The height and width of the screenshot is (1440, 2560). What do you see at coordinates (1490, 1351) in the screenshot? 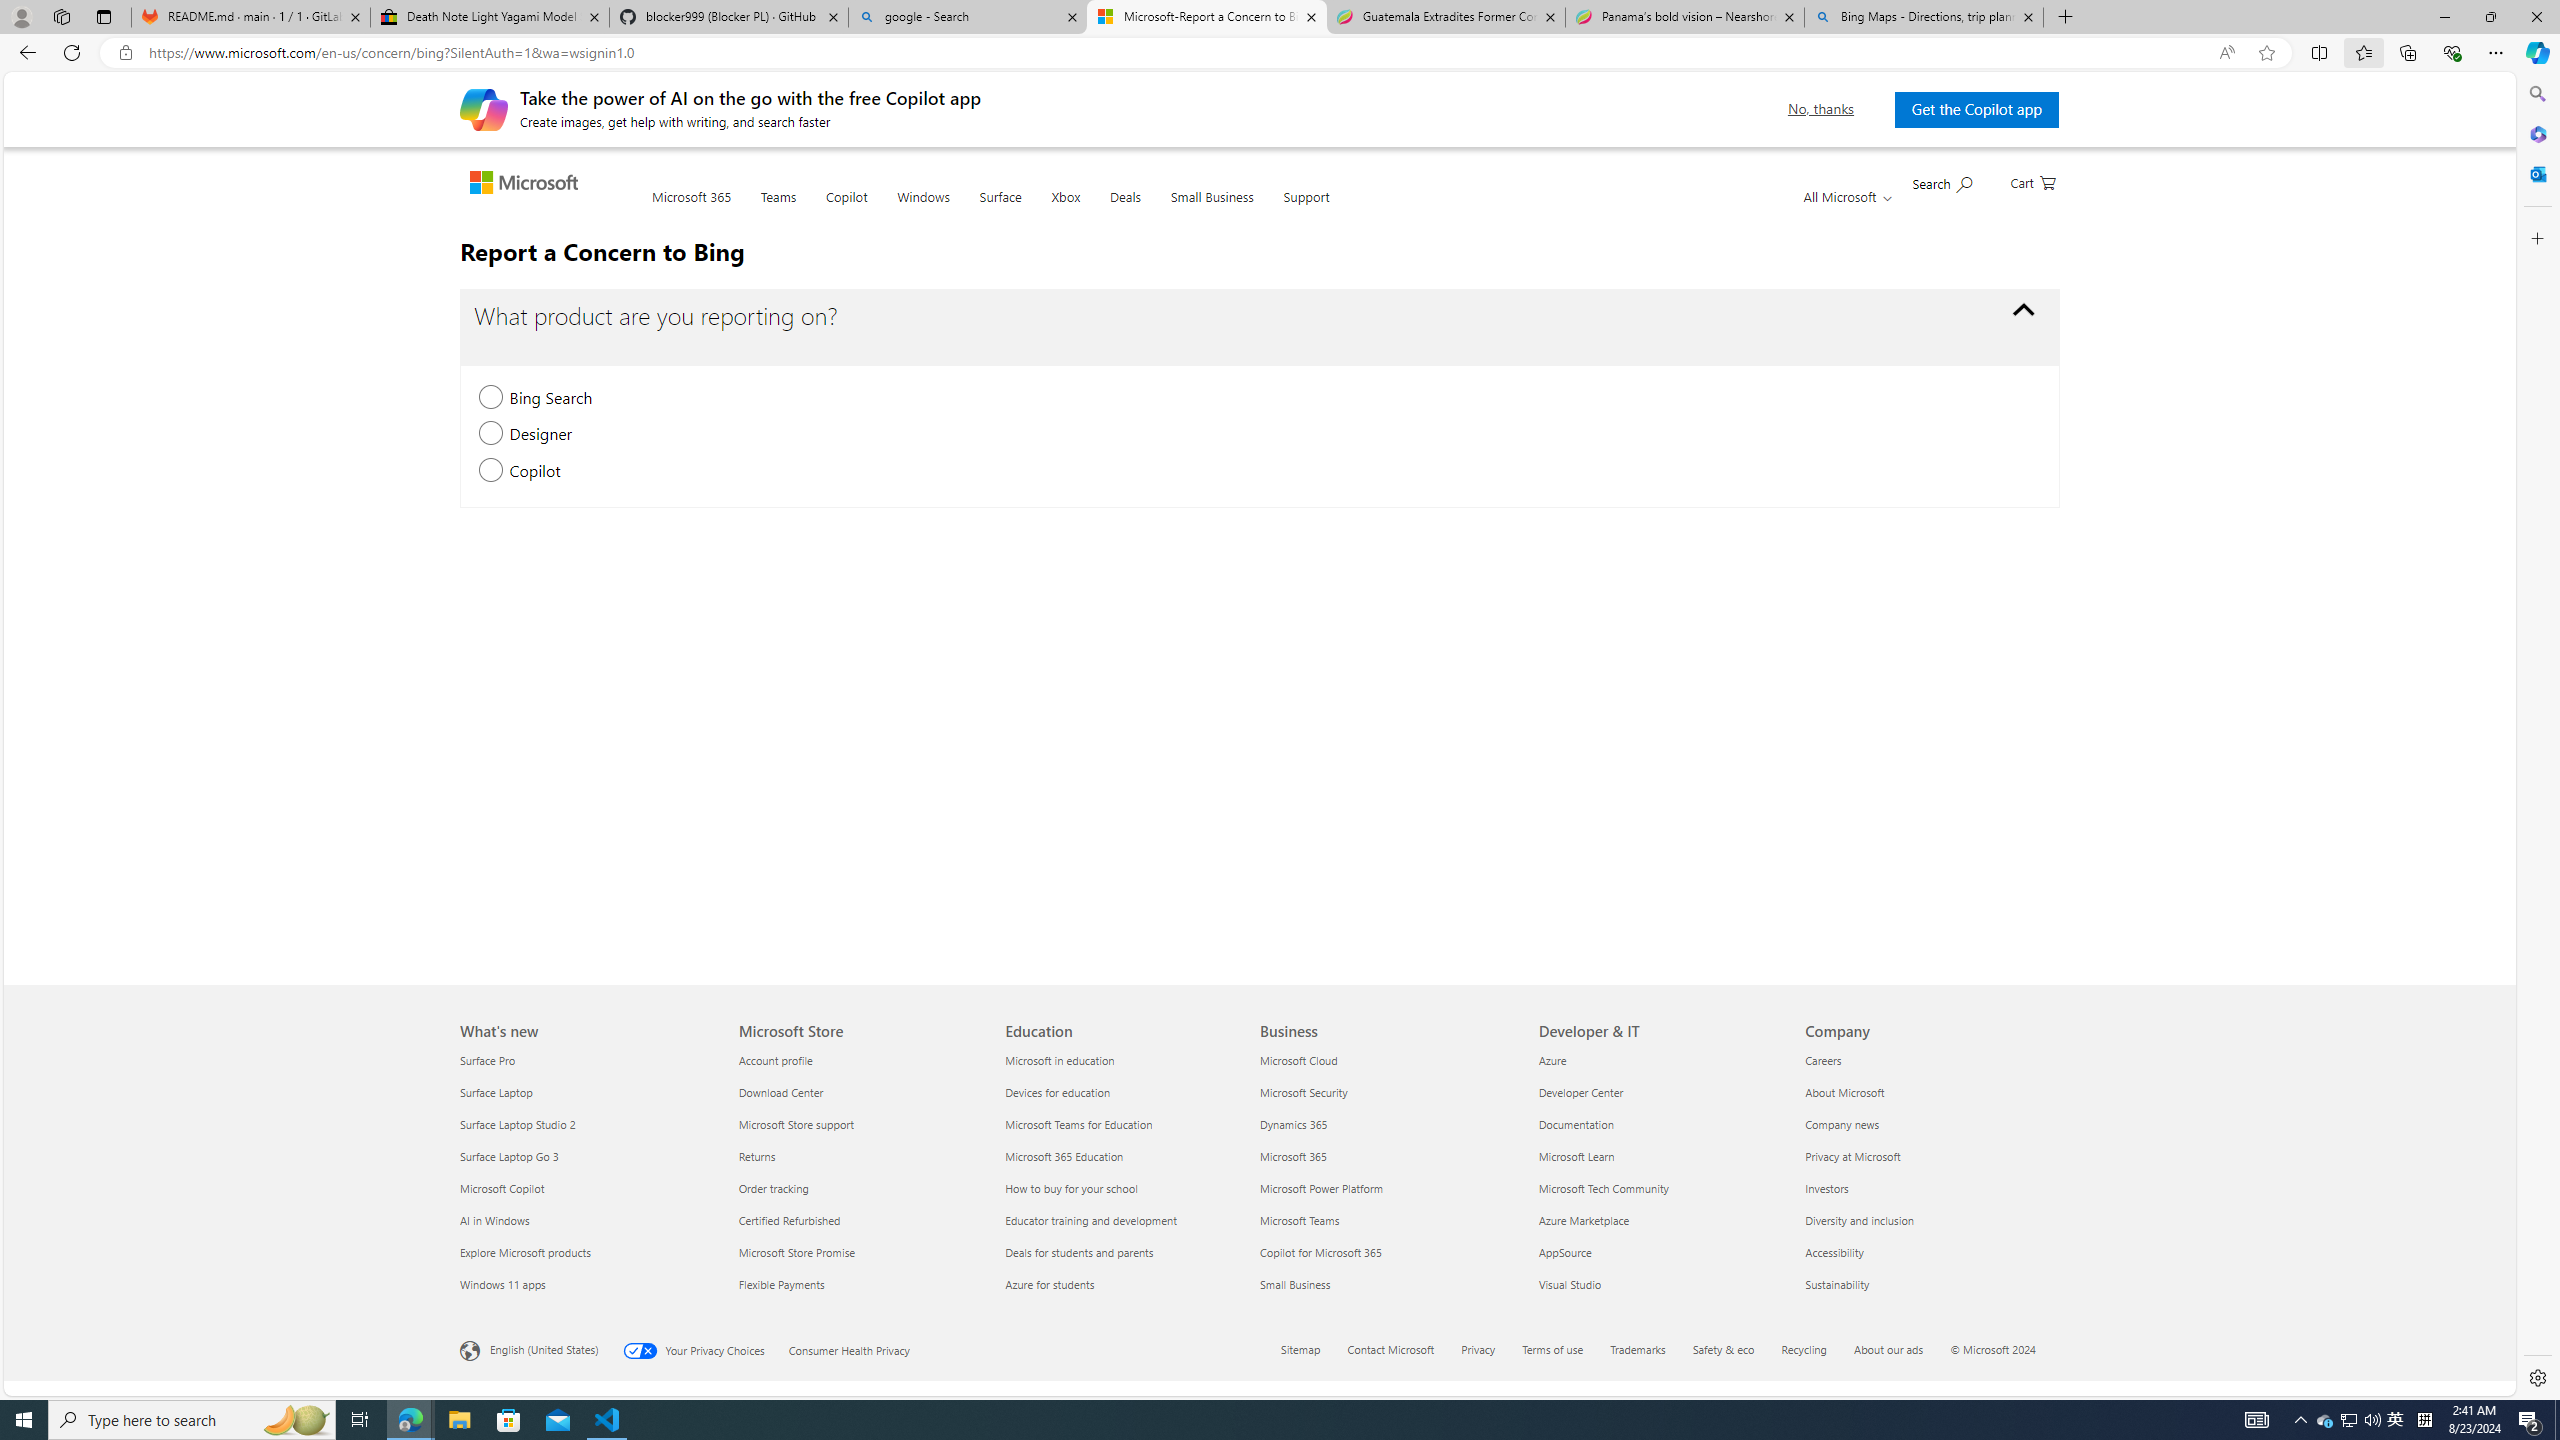
I see `Privacy` at bounding box center [1490, 1351].